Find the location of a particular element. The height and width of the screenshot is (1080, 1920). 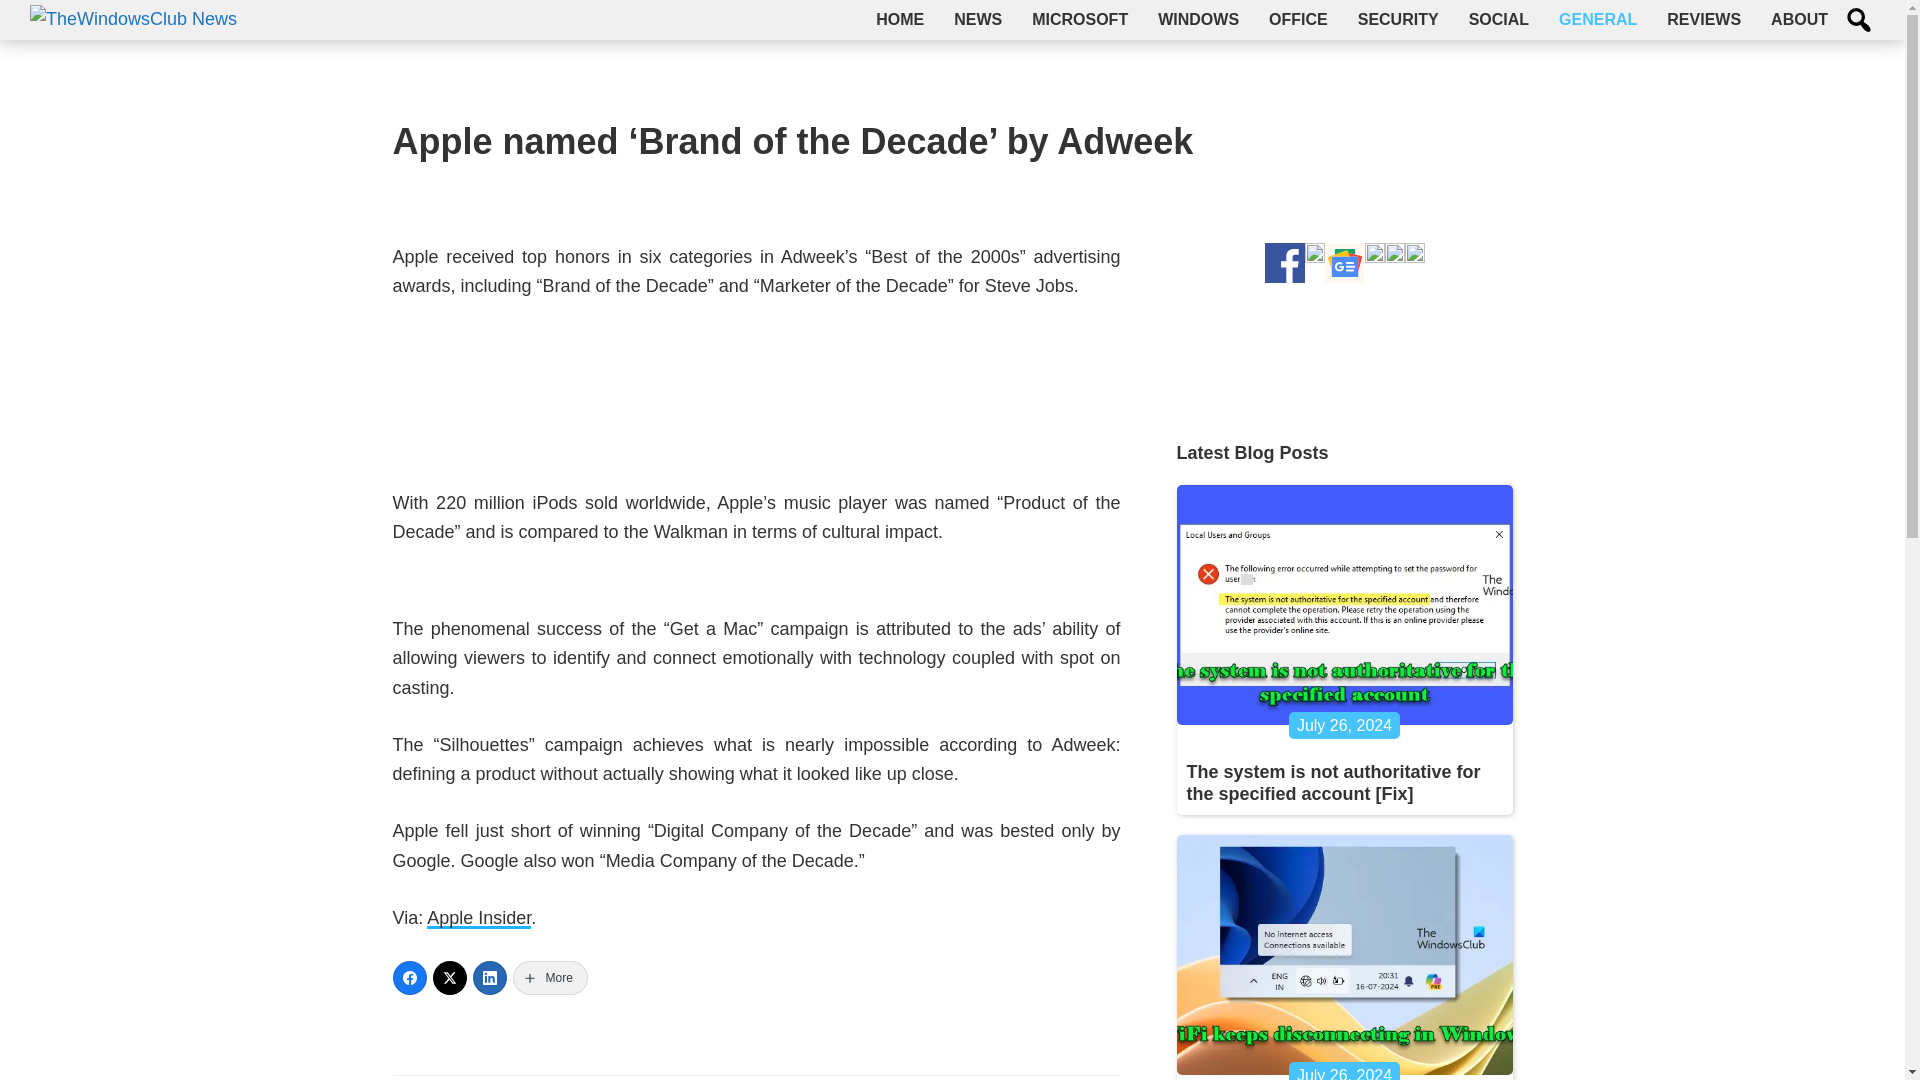

WINDOWS is located at coordinates (1198, 20).